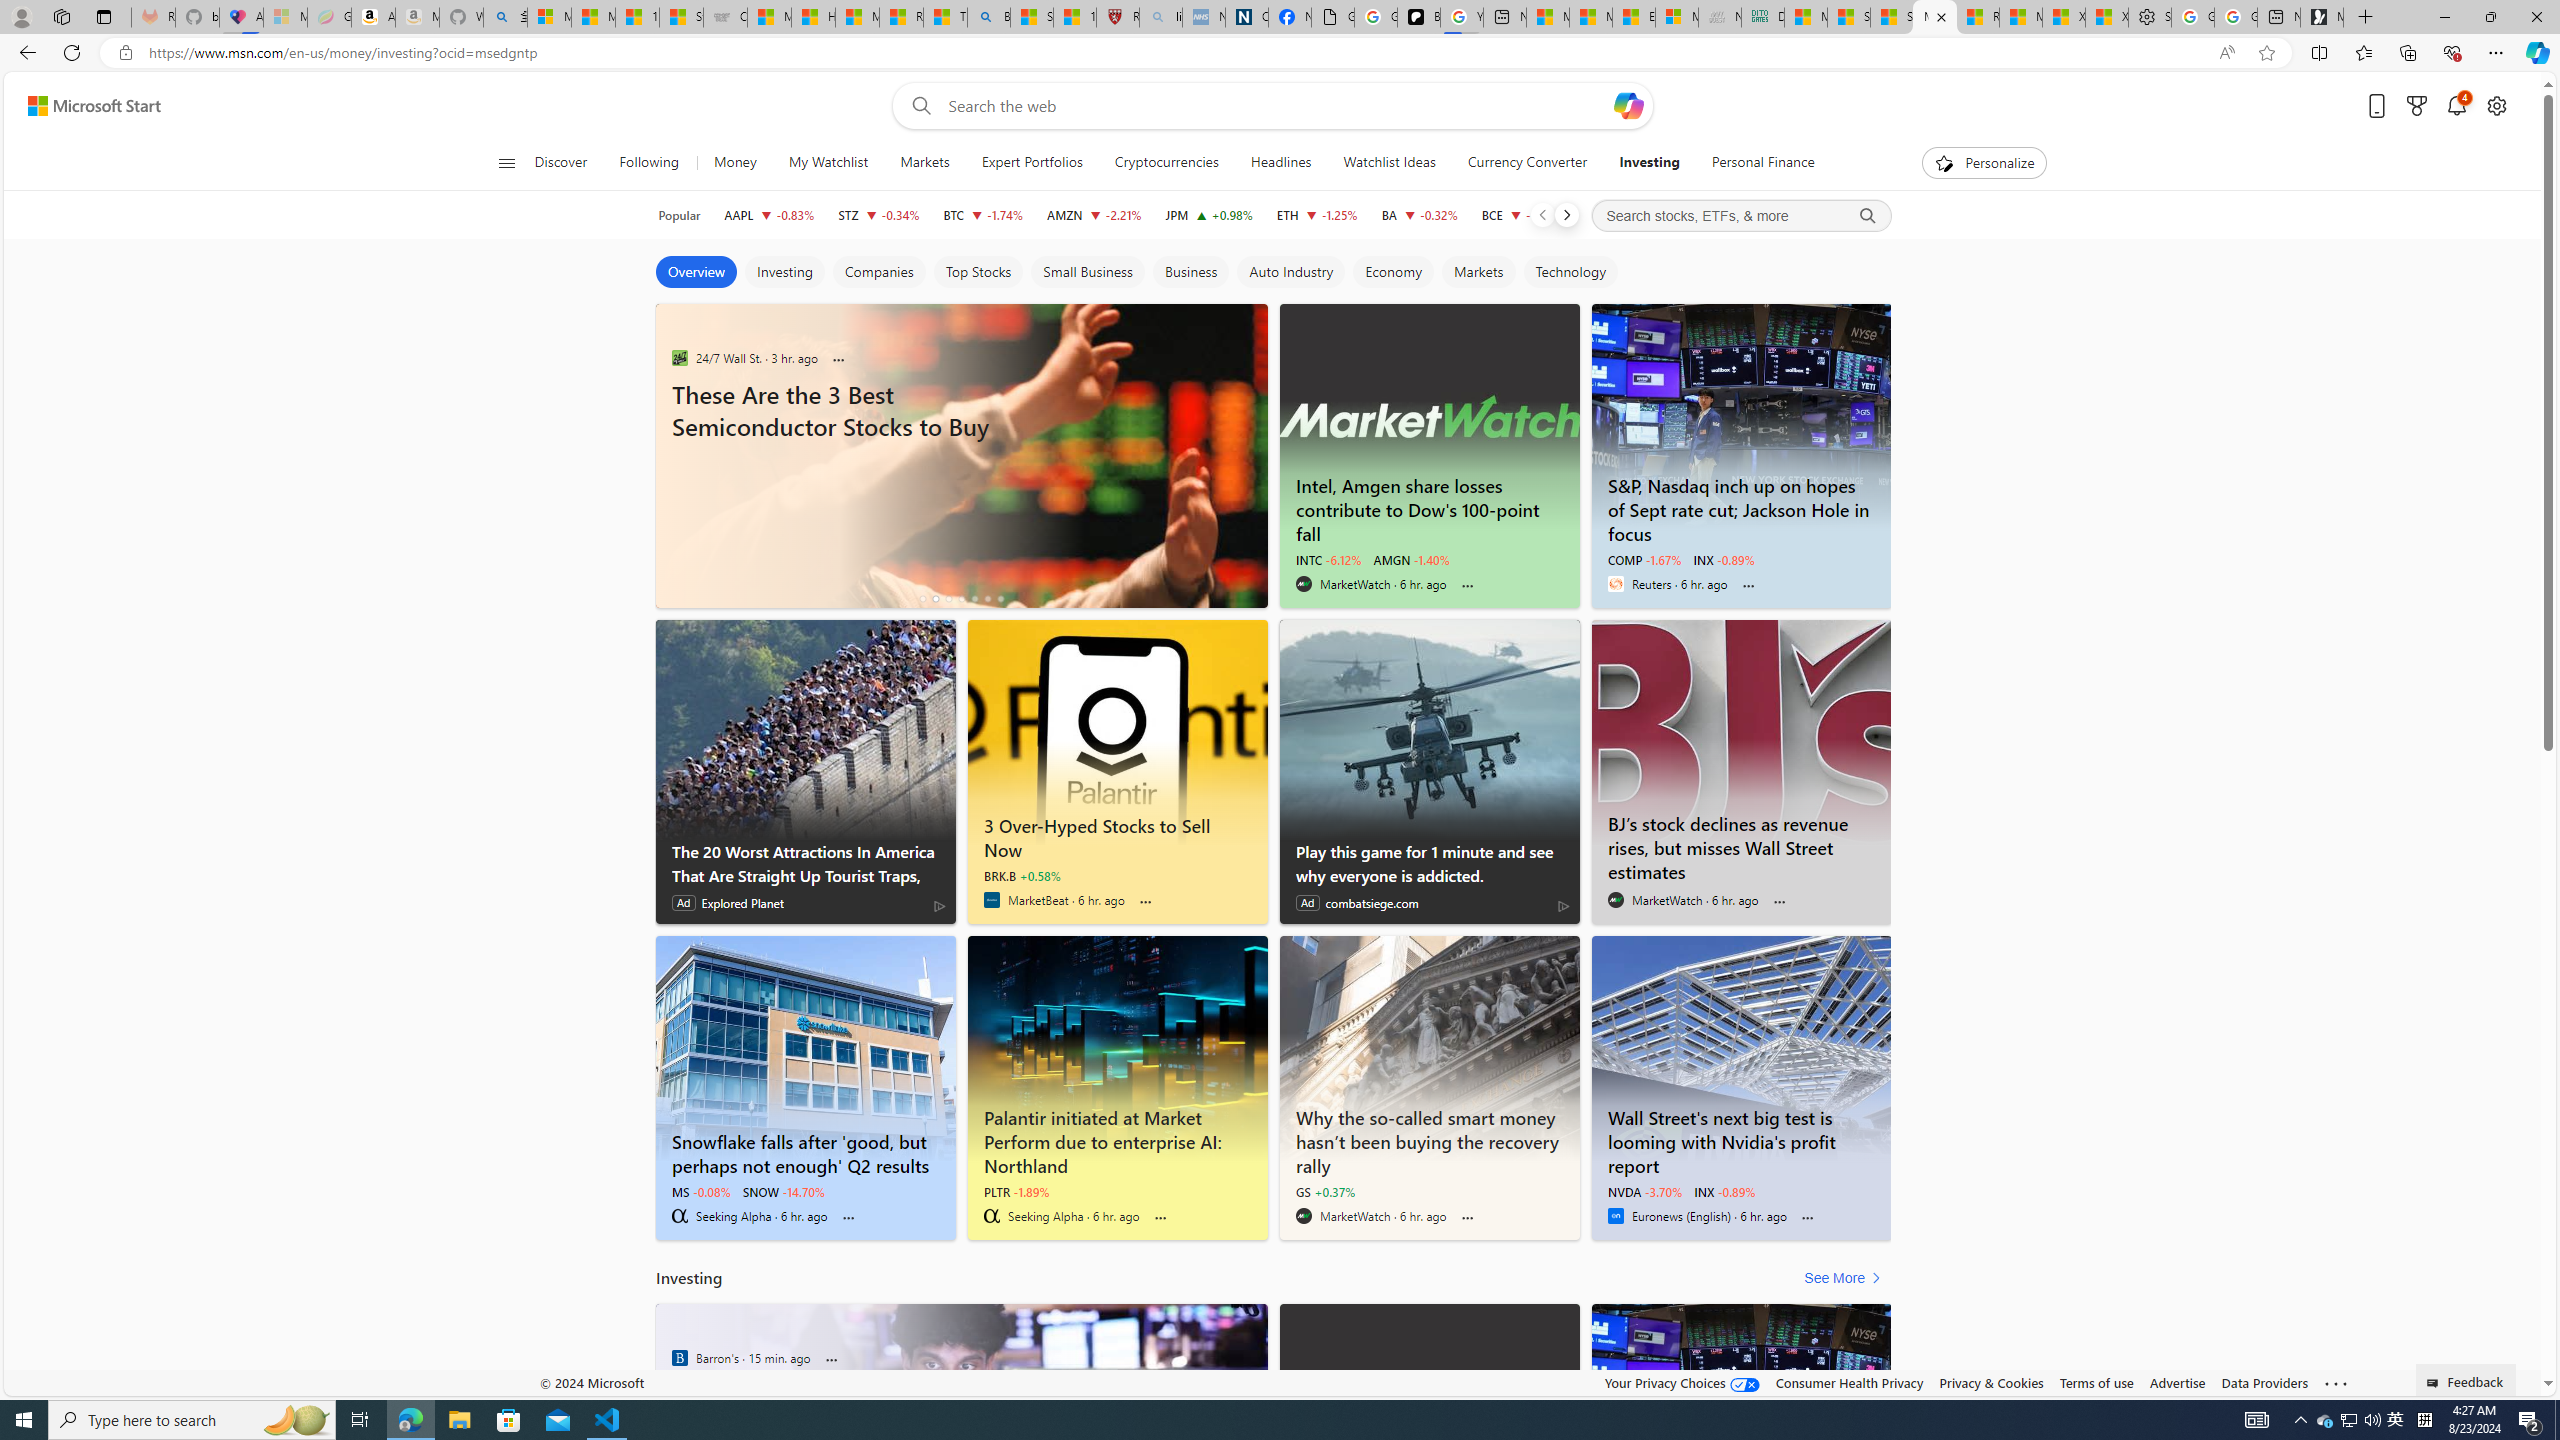  Describe the element at coordinates (1016, 1191) in the screenshot. I see `PLTR -1.89%` at that location.